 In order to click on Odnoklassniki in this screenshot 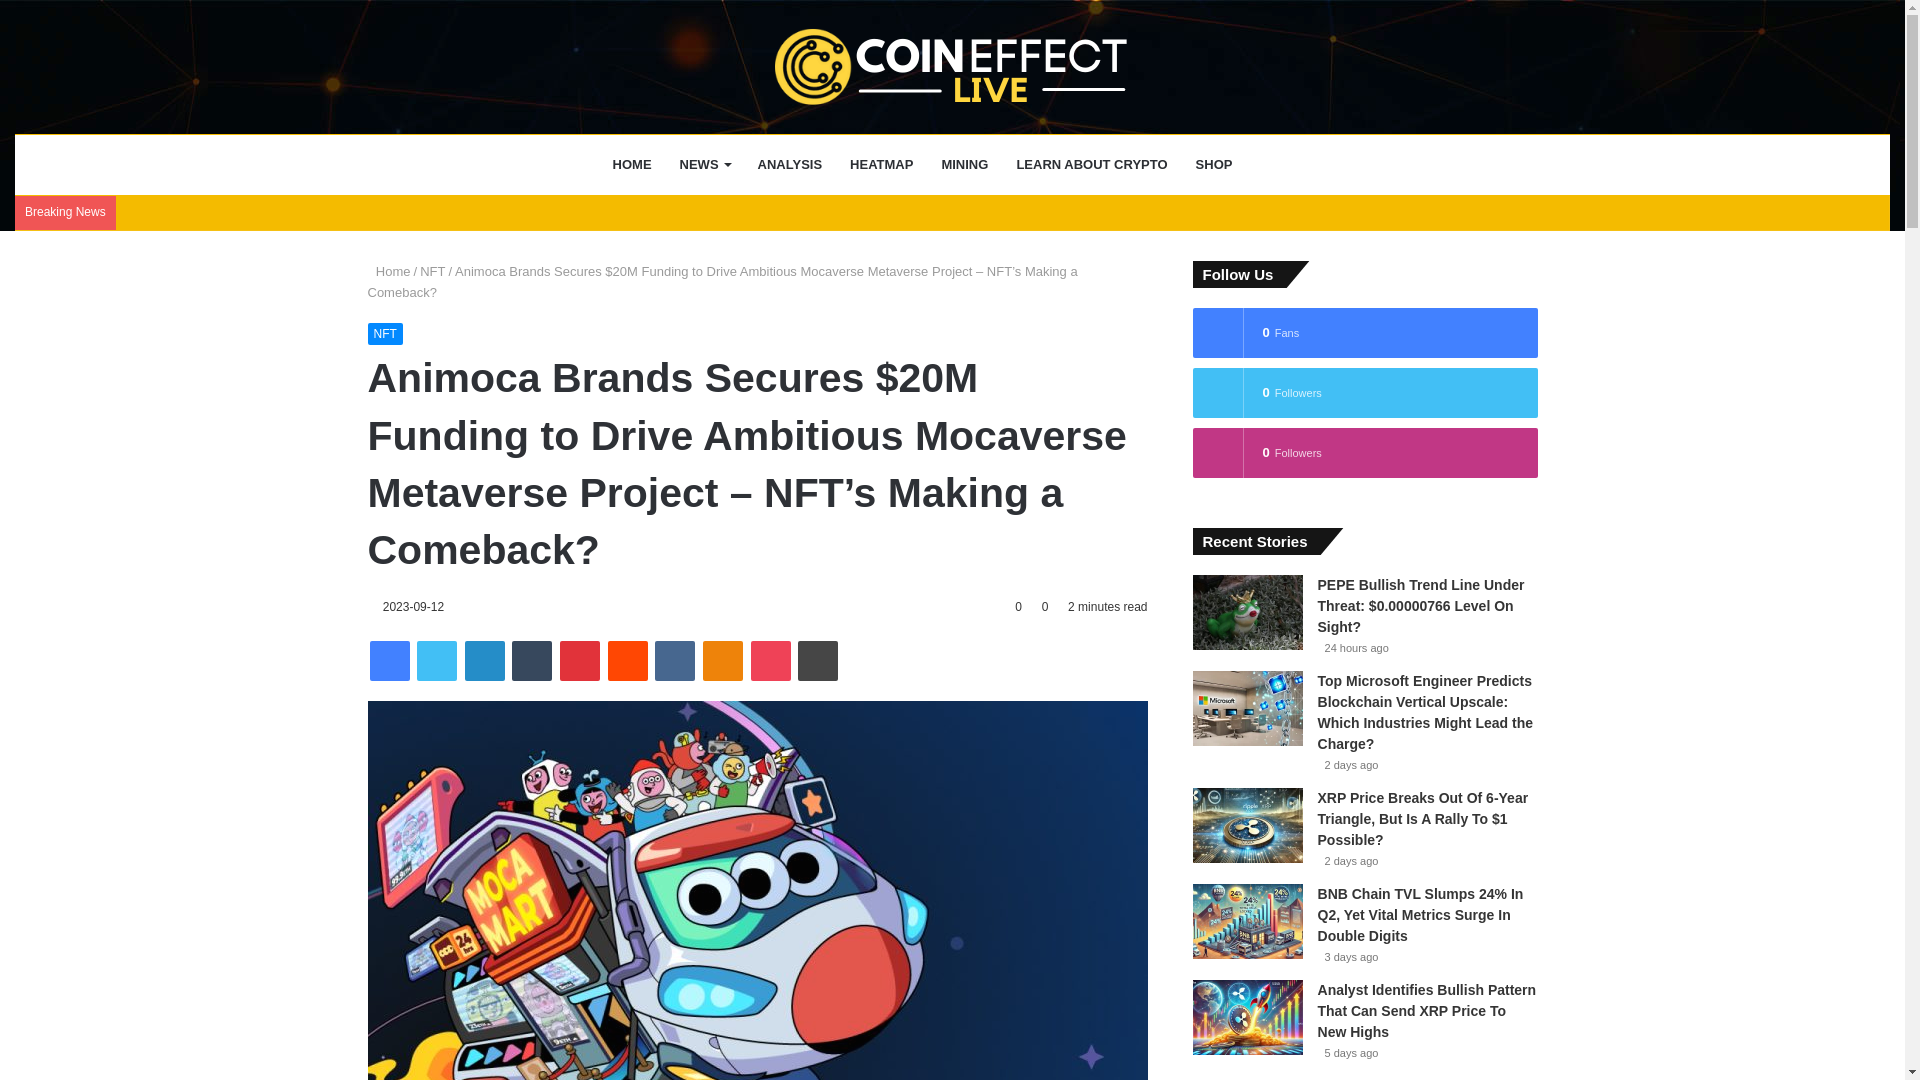, I will do `click(722, 661)`.